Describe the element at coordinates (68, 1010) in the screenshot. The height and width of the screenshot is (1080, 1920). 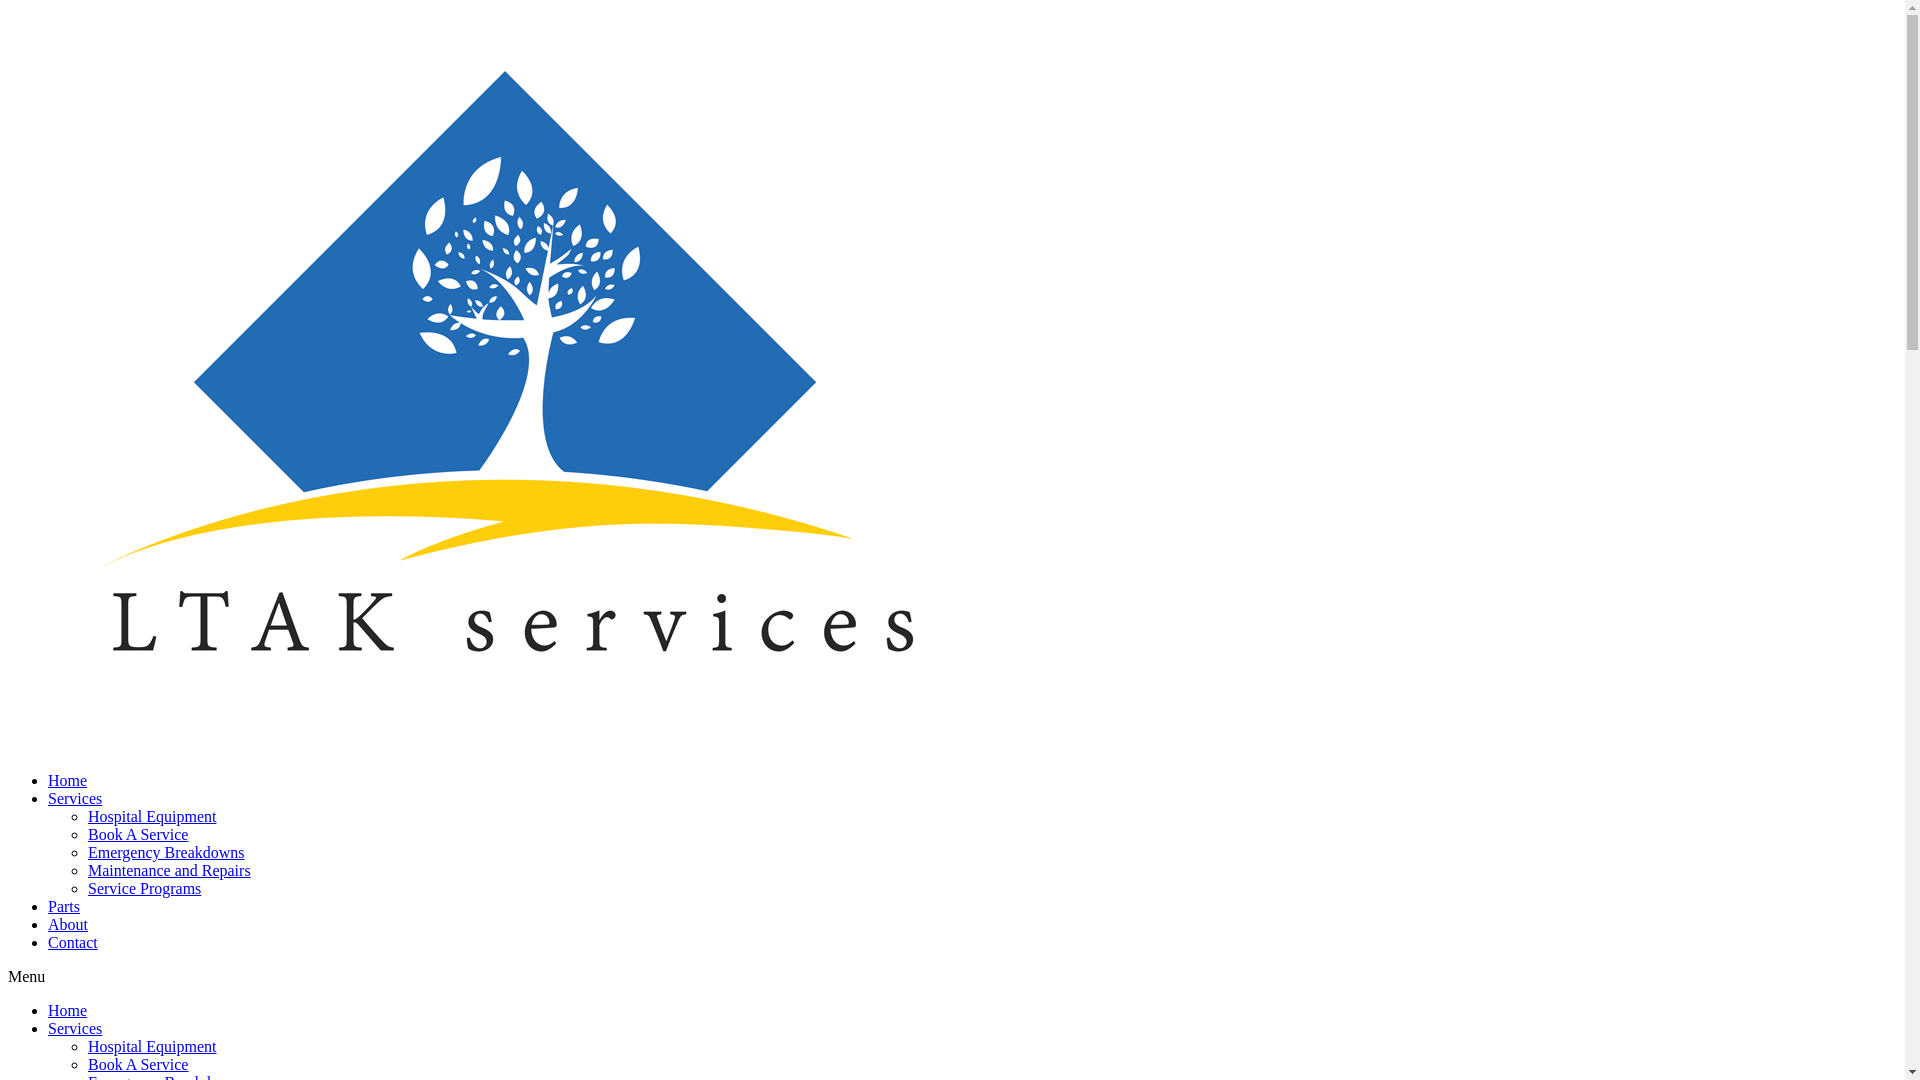
I see `Home` at that location.